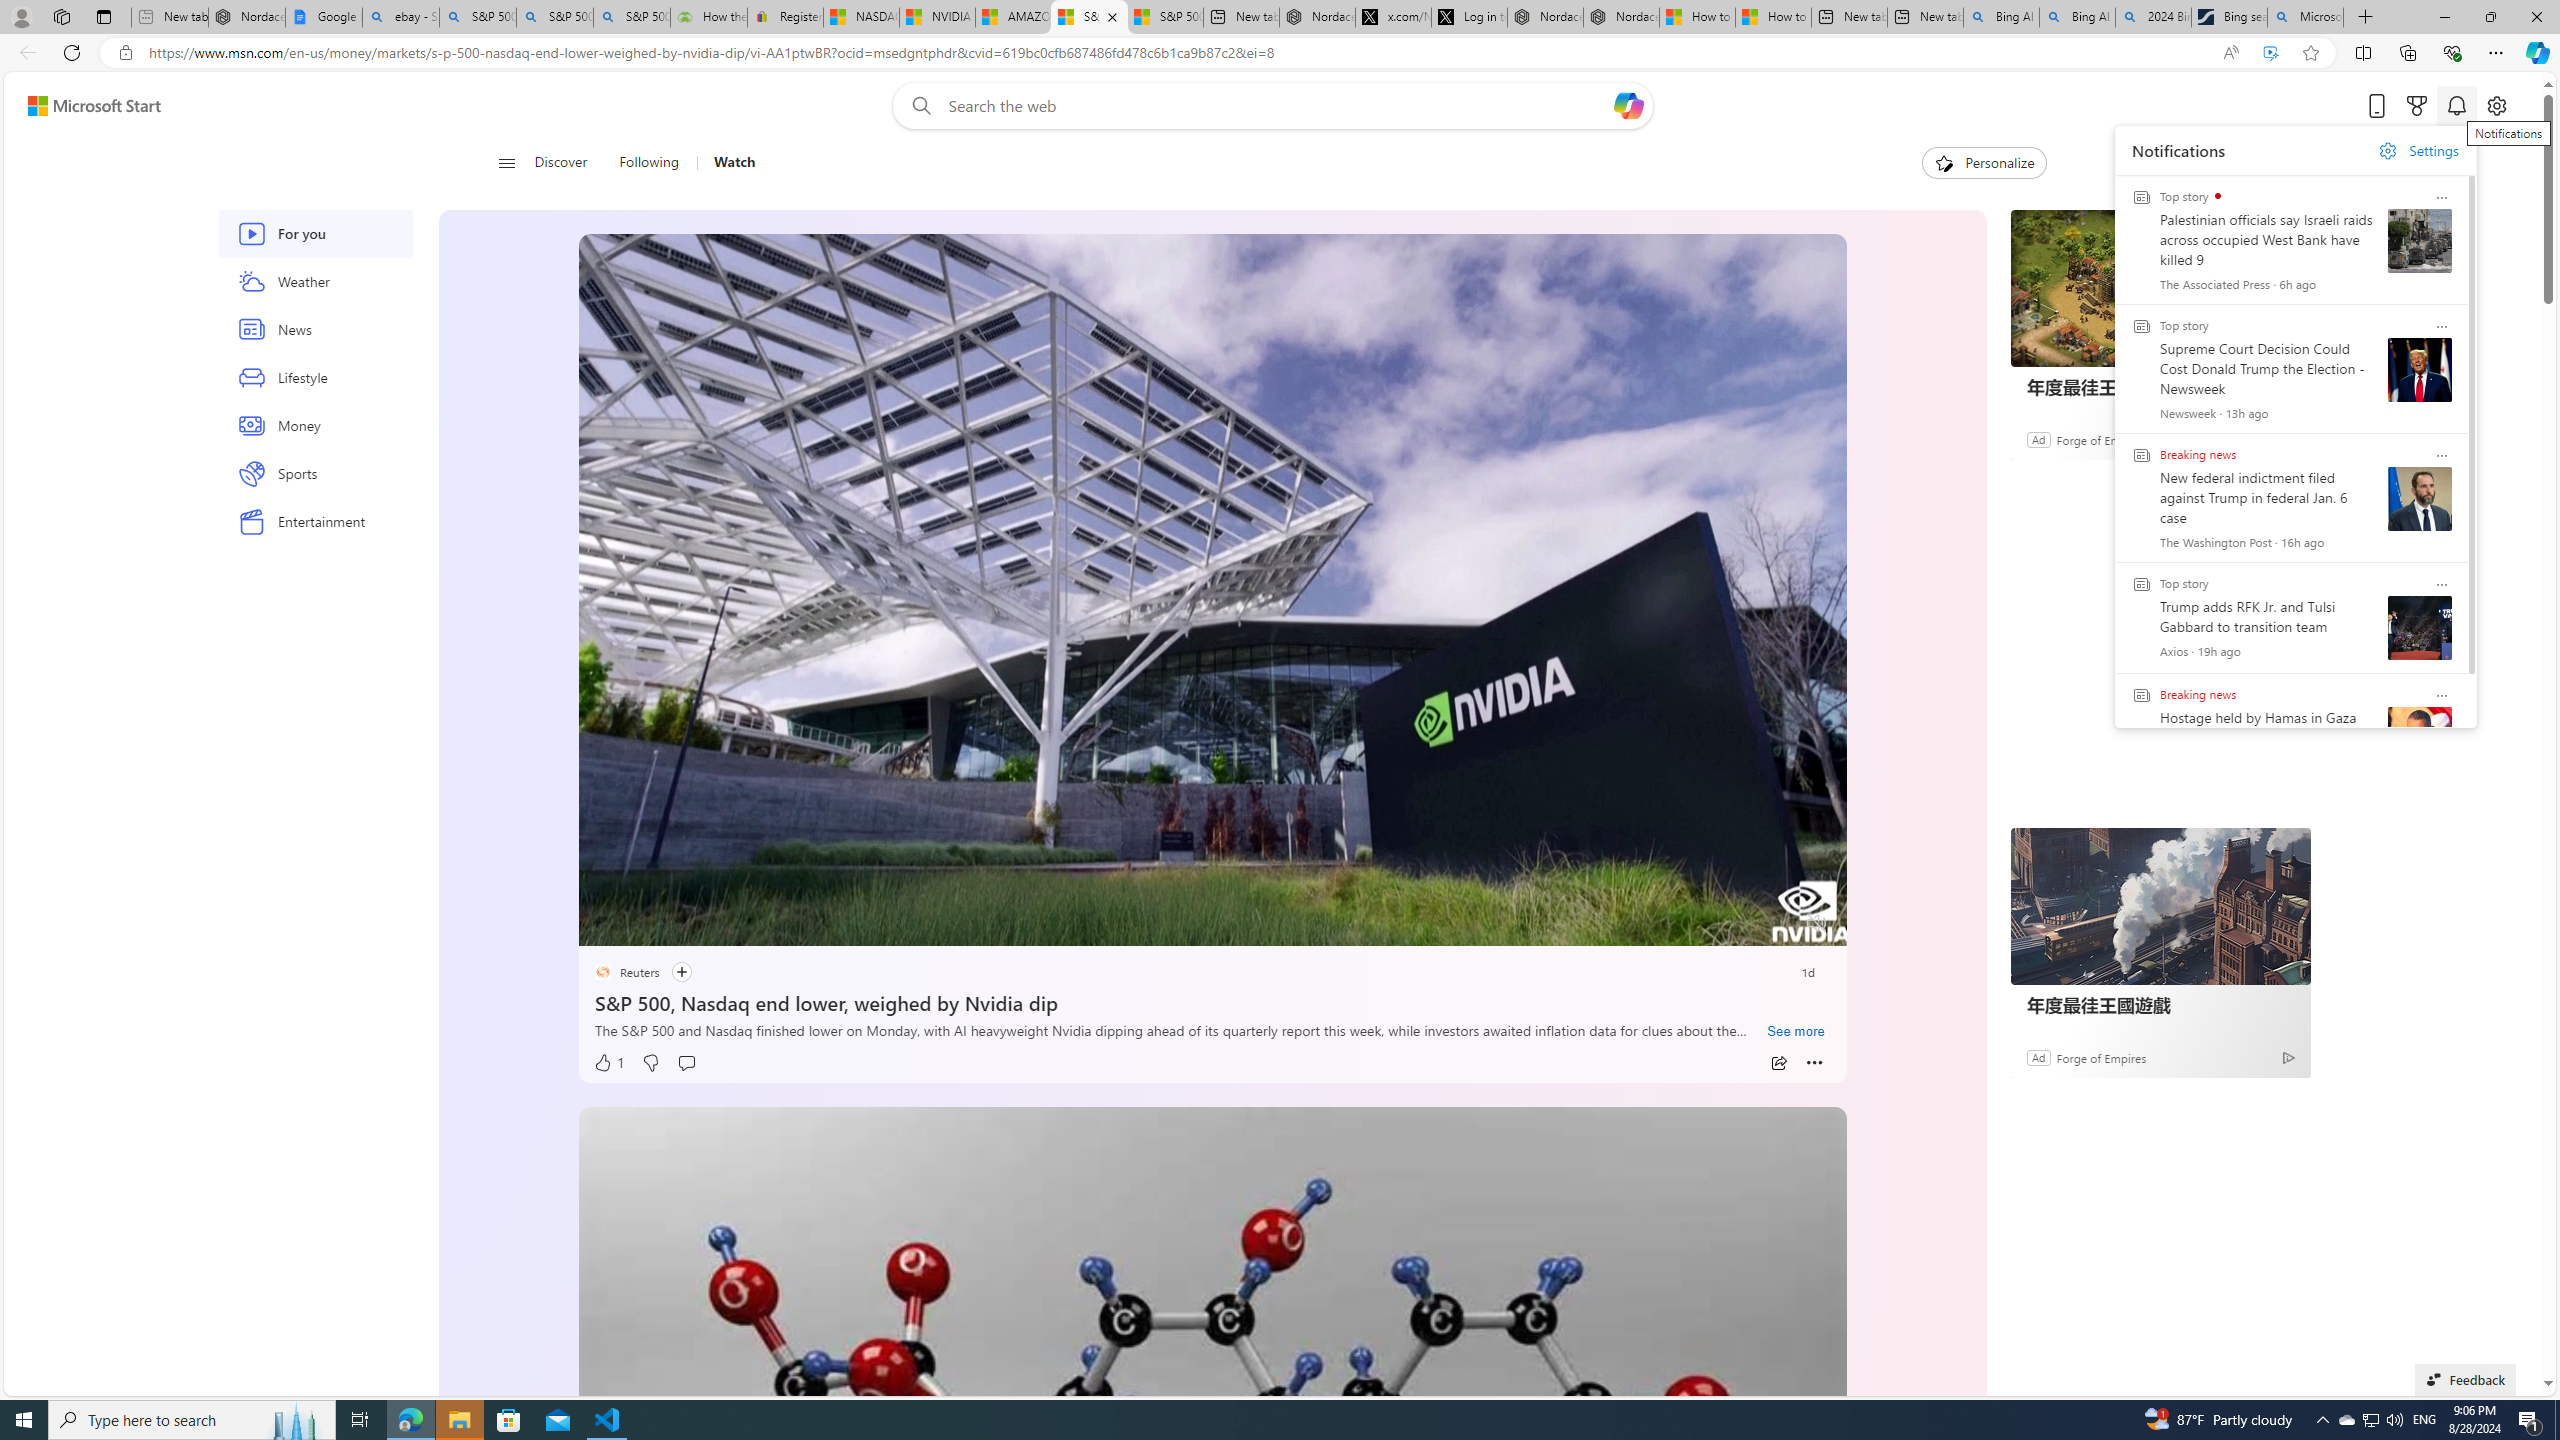 The image size is (2560, 1440). Describe the element at coordinates (1212, 1000) in the screenshot. I see `S&P 500, Nasdaq end lower, weighed by Nvidia dip` at that location.